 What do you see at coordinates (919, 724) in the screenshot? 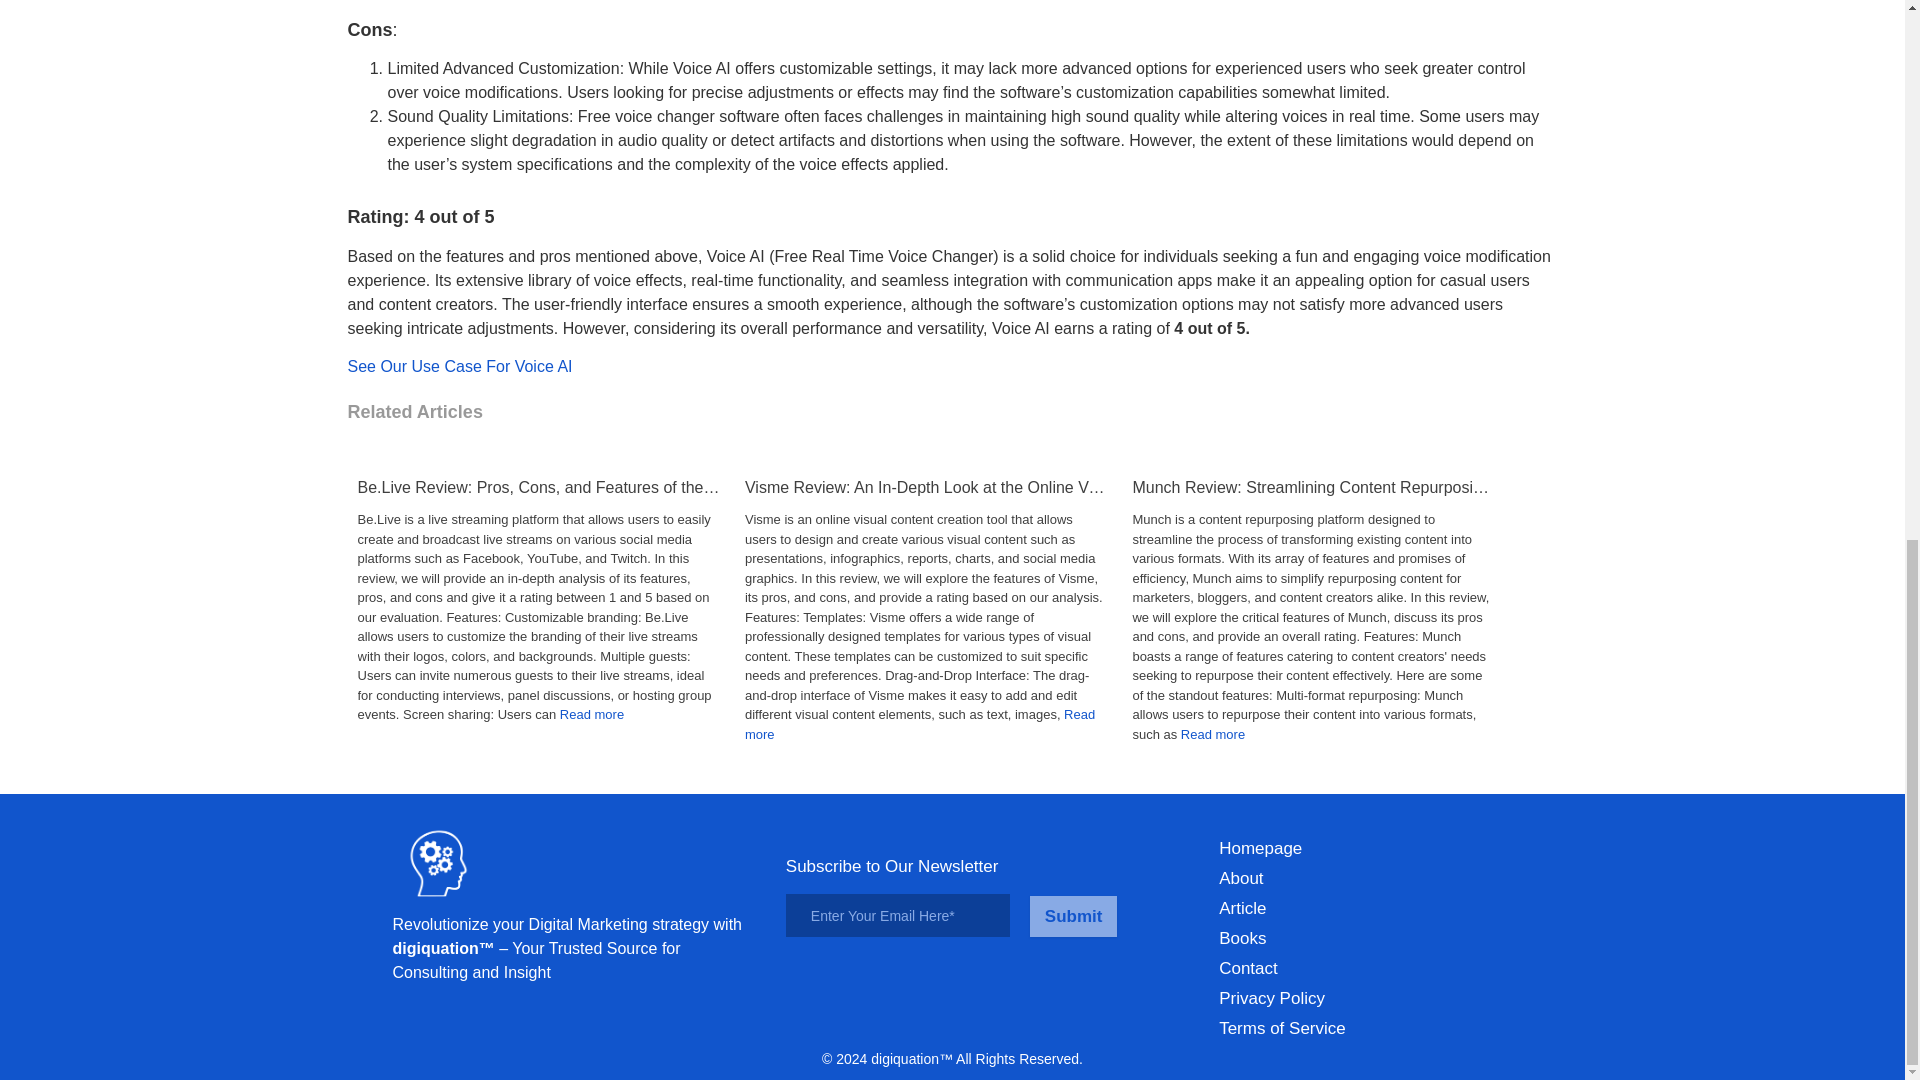
I see `Read more` at bounding box center [919, 724].